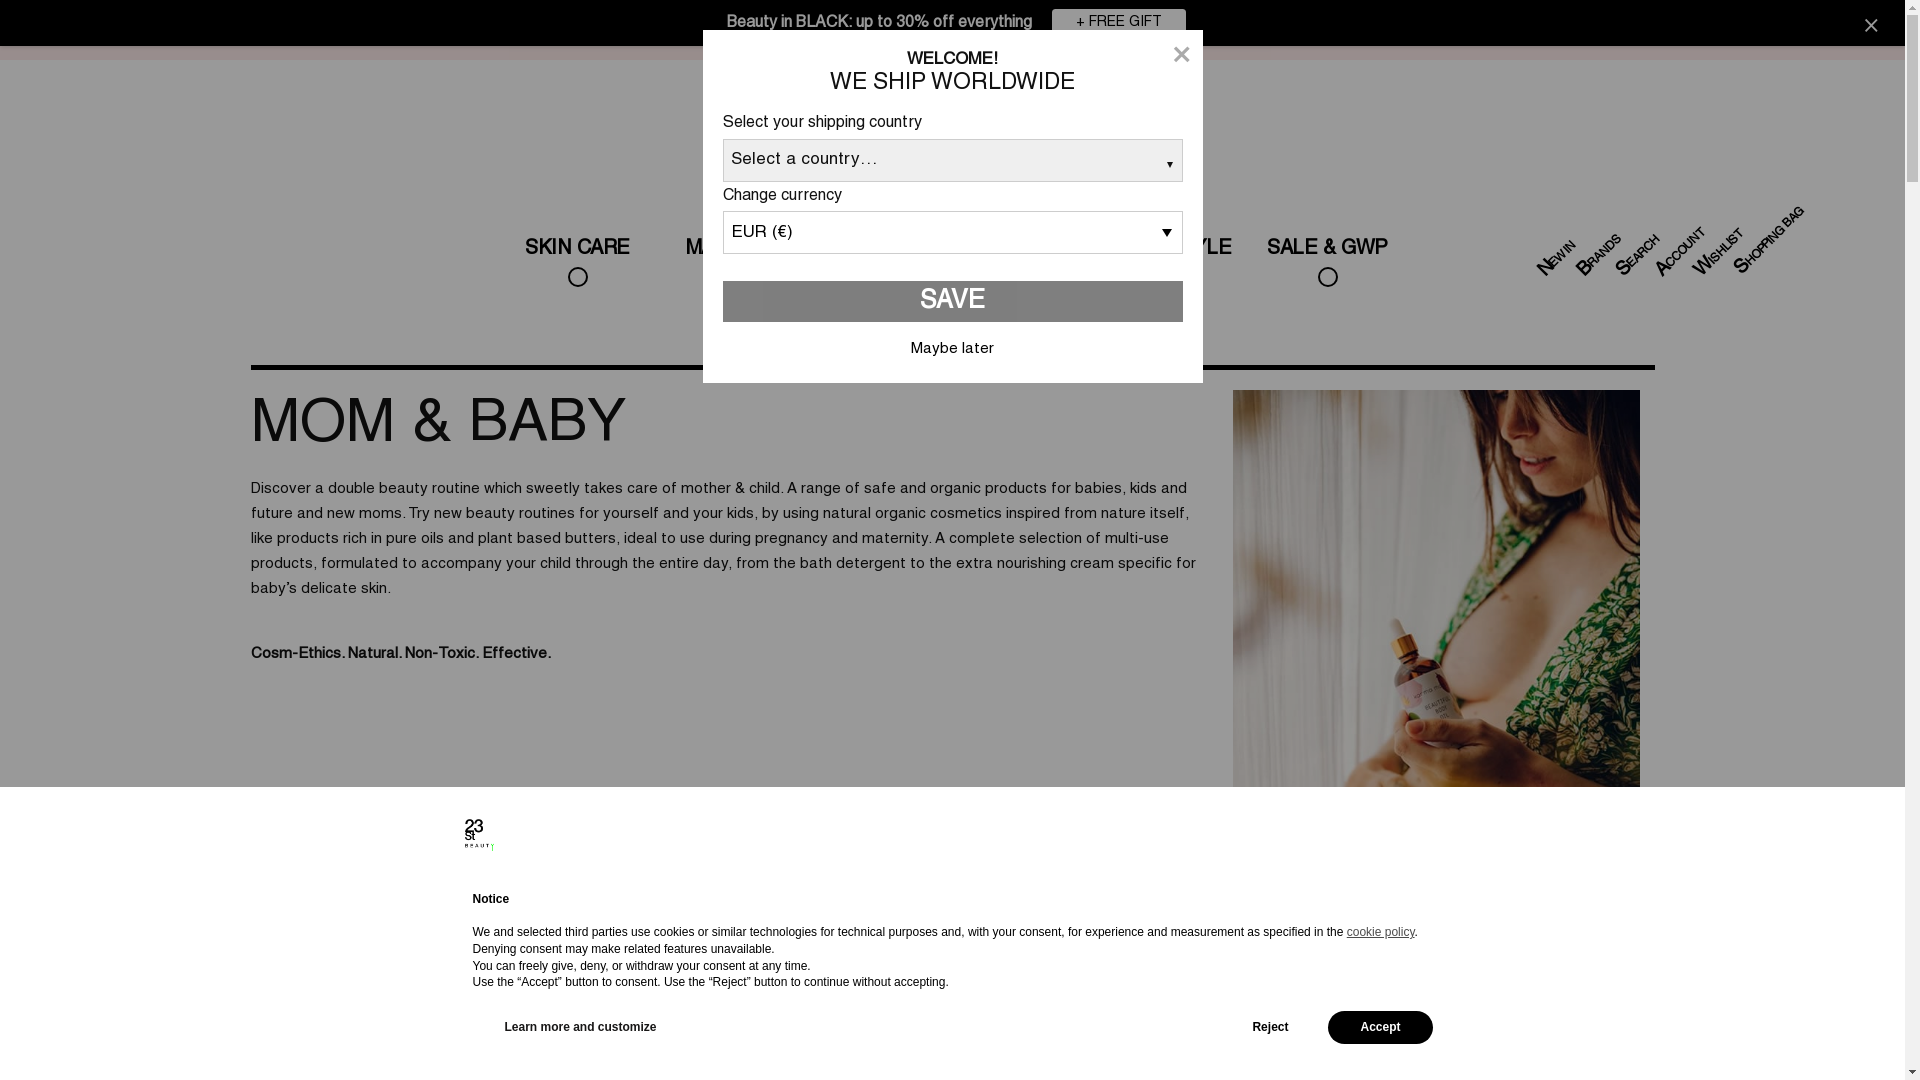  I want to click on ENGLISH, so click(1858, 13).